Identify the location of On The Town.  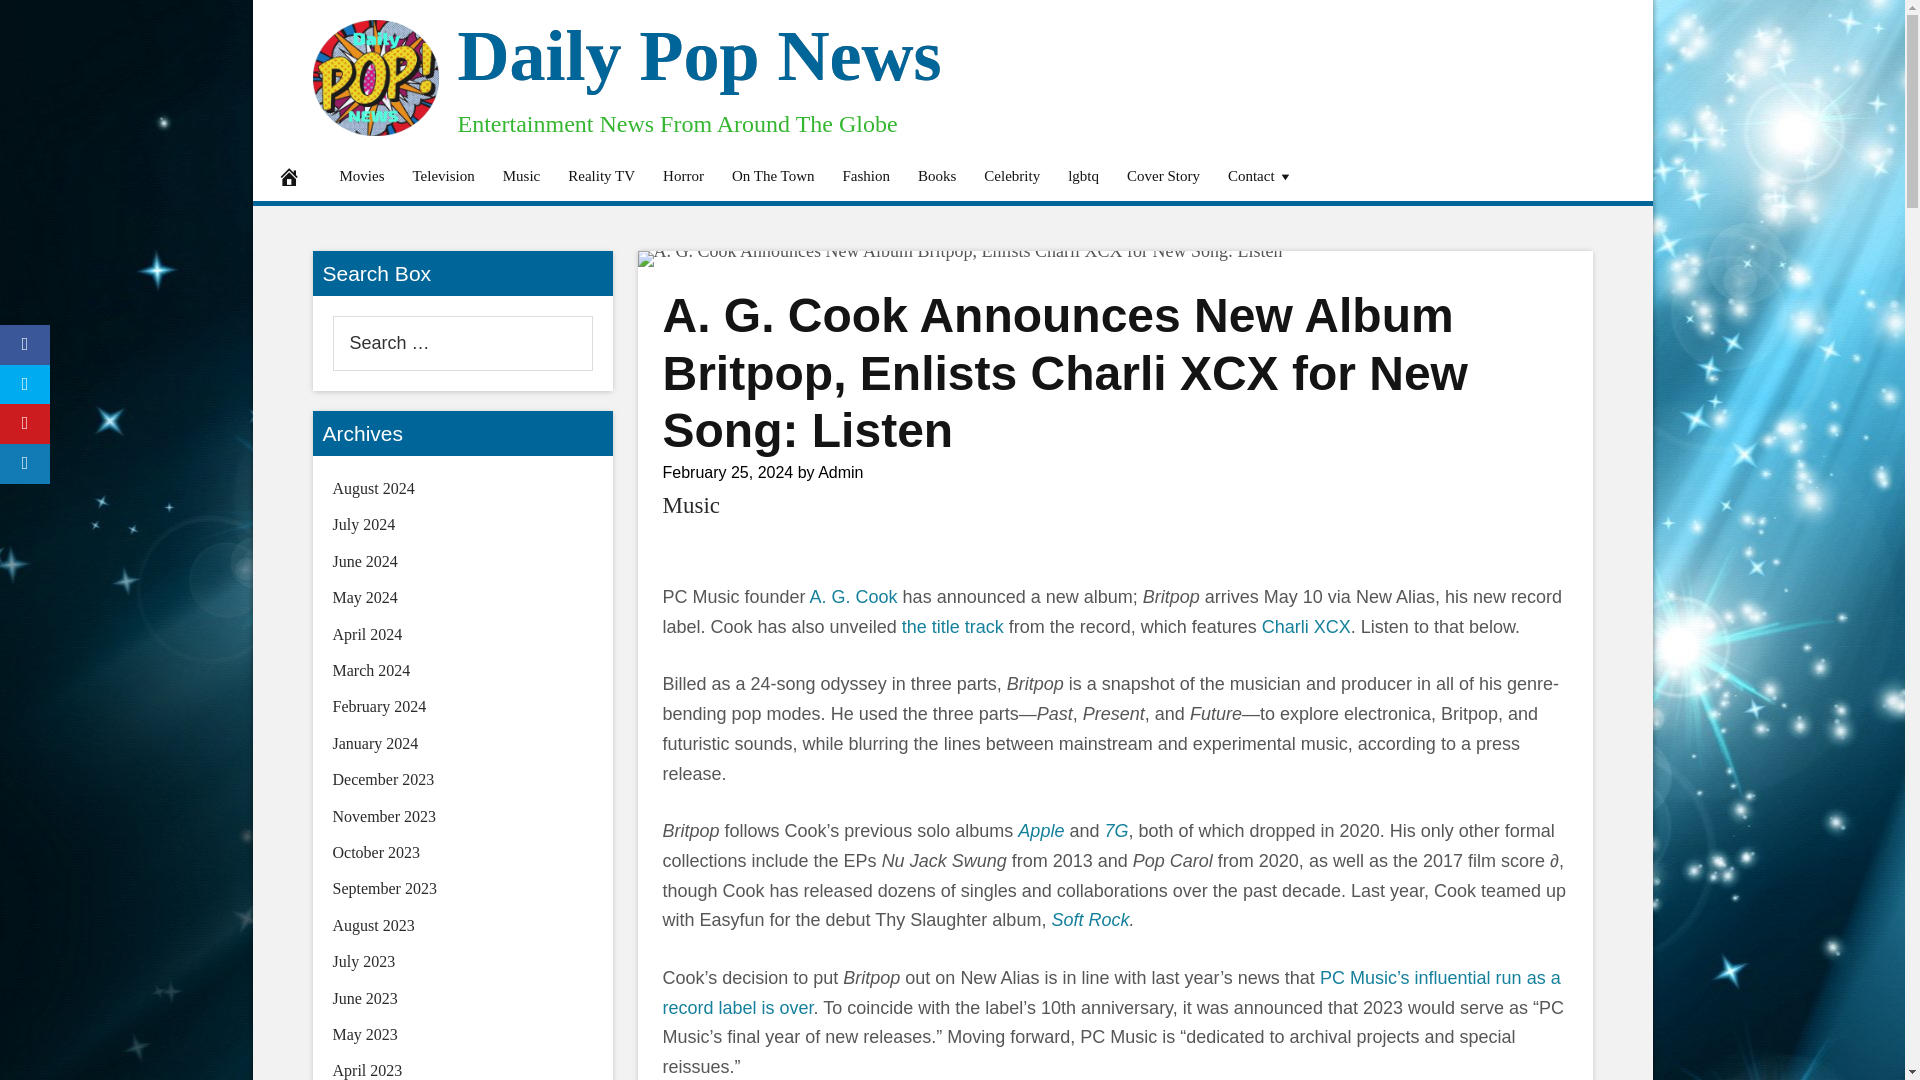
(774, 176).